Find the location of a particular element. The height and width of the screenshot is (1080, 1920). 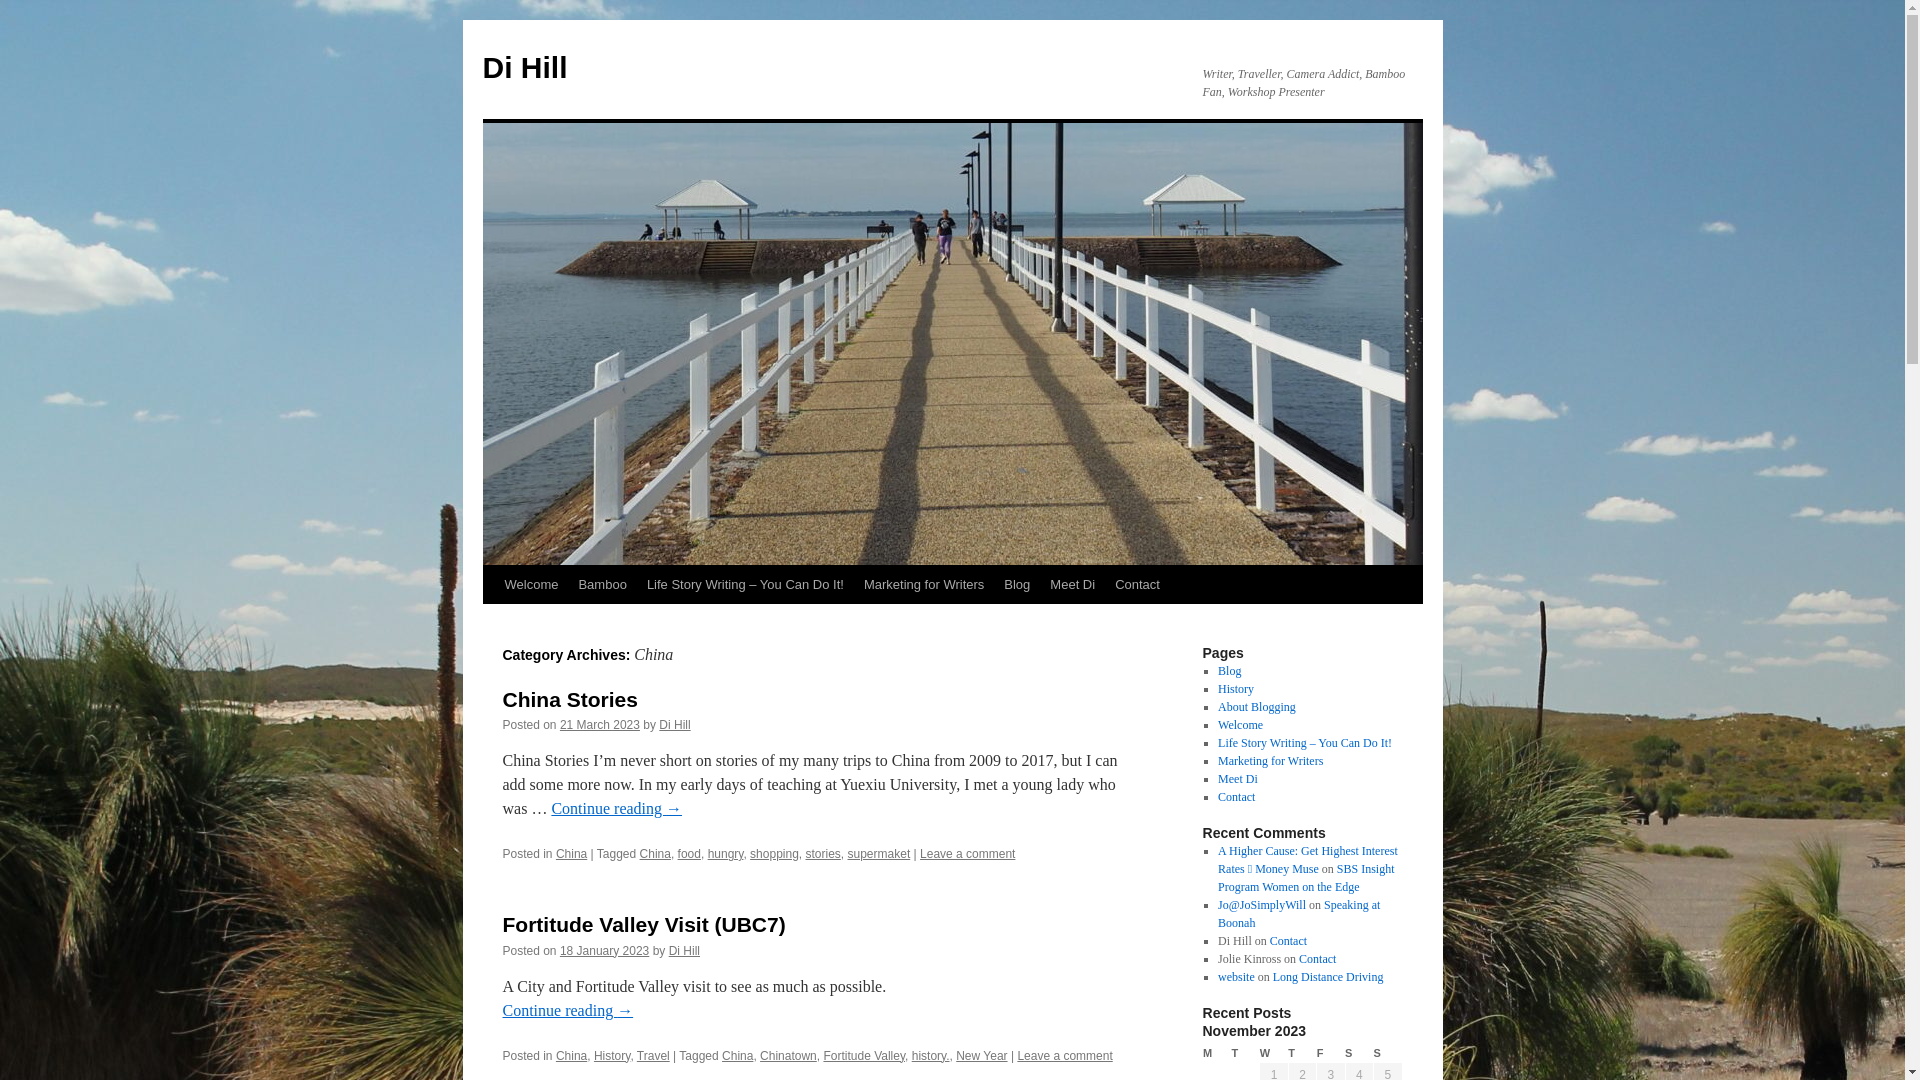

Di Hill is located at coordinates (524, 68).